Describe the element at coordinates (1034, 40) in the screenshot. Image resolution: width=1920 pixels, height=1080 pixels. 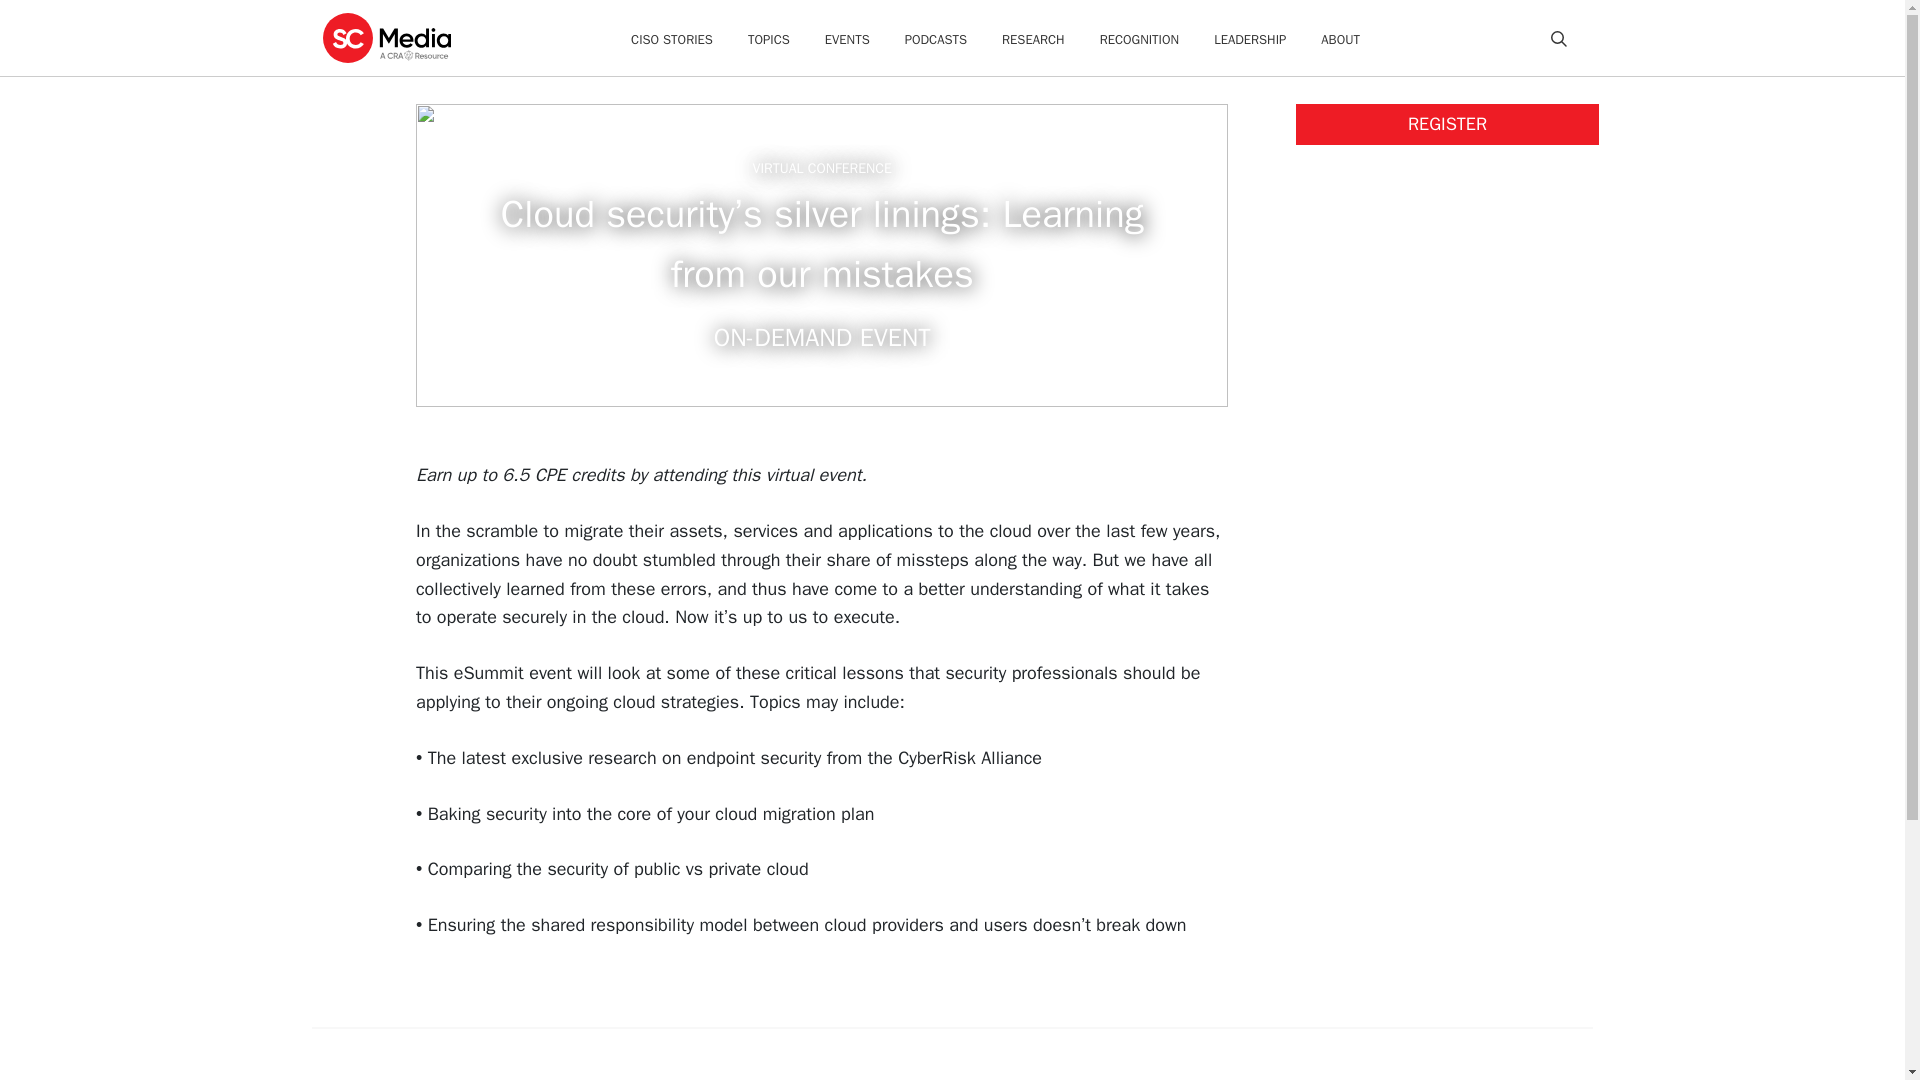
I see `RESEARCH` at that location.